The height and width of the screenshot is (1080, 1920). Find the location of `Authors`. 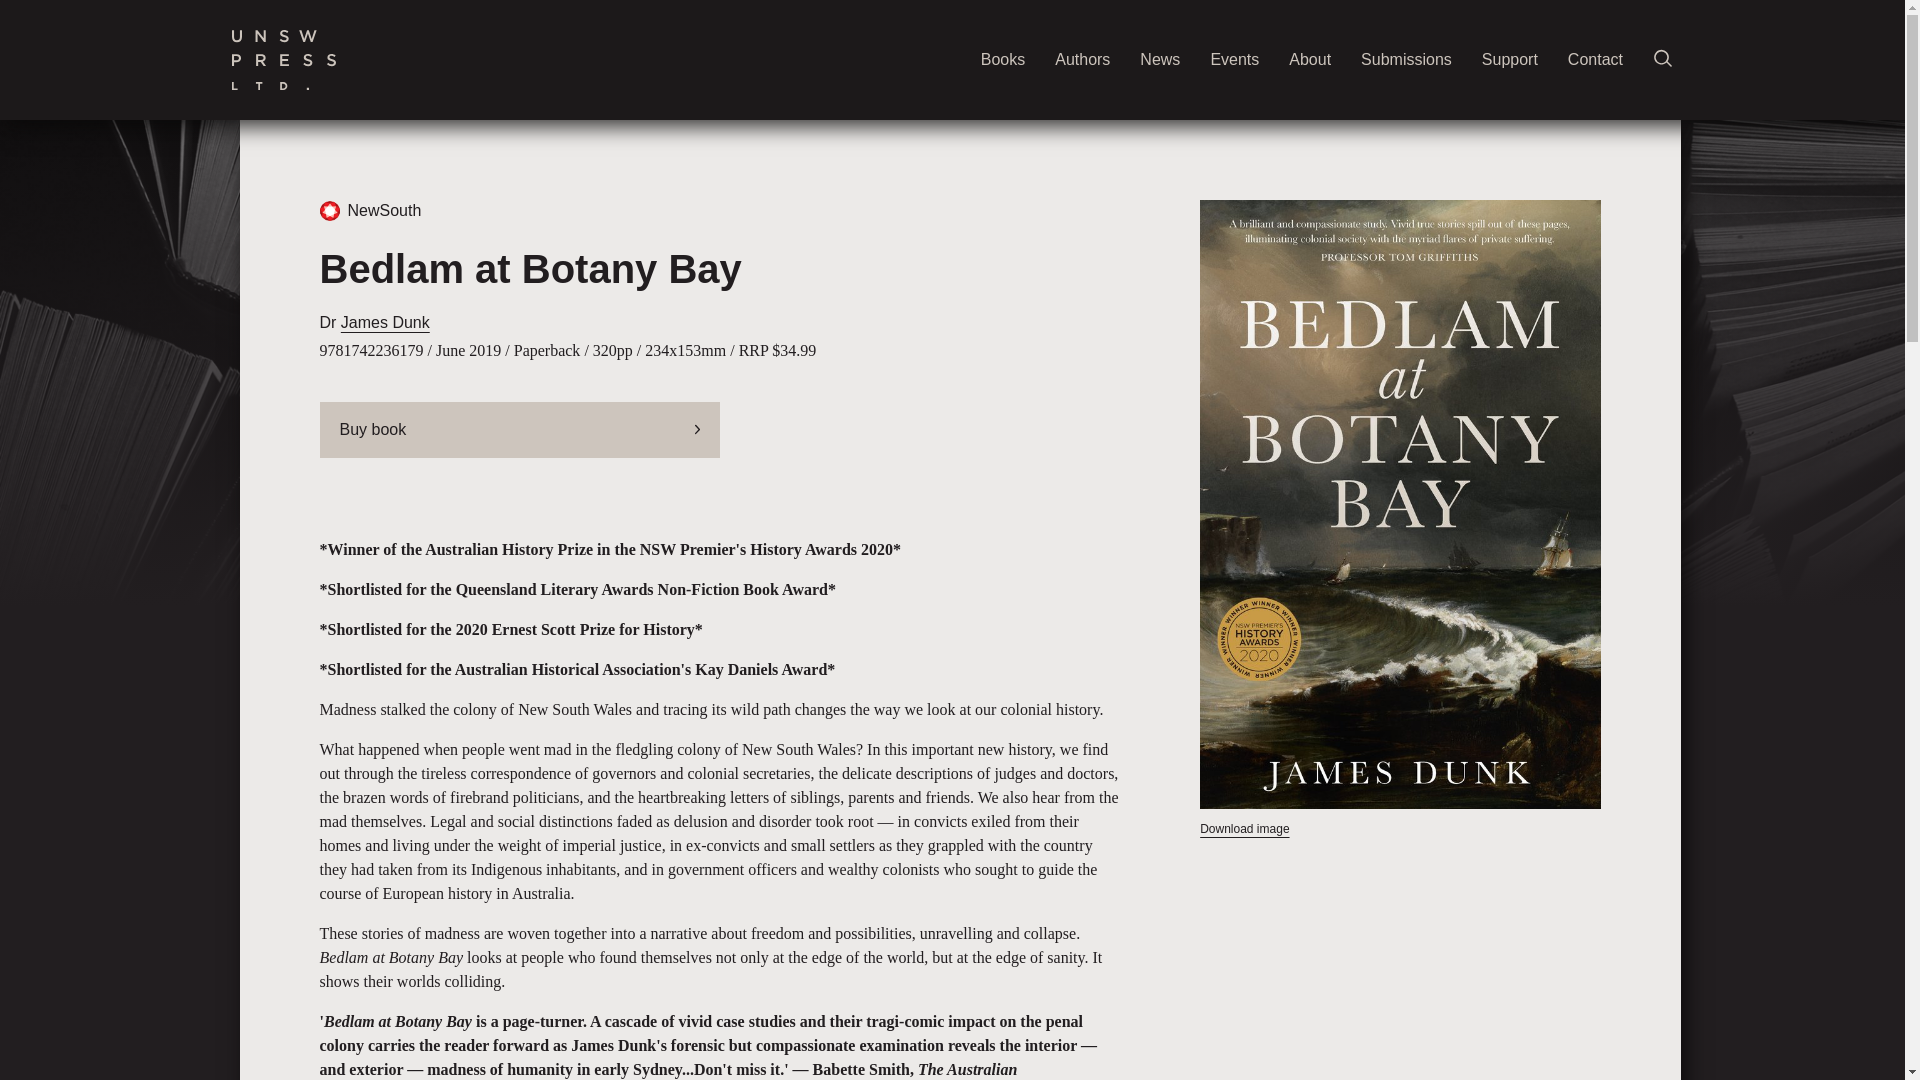

Authors is located at coordinates (1082, 60).